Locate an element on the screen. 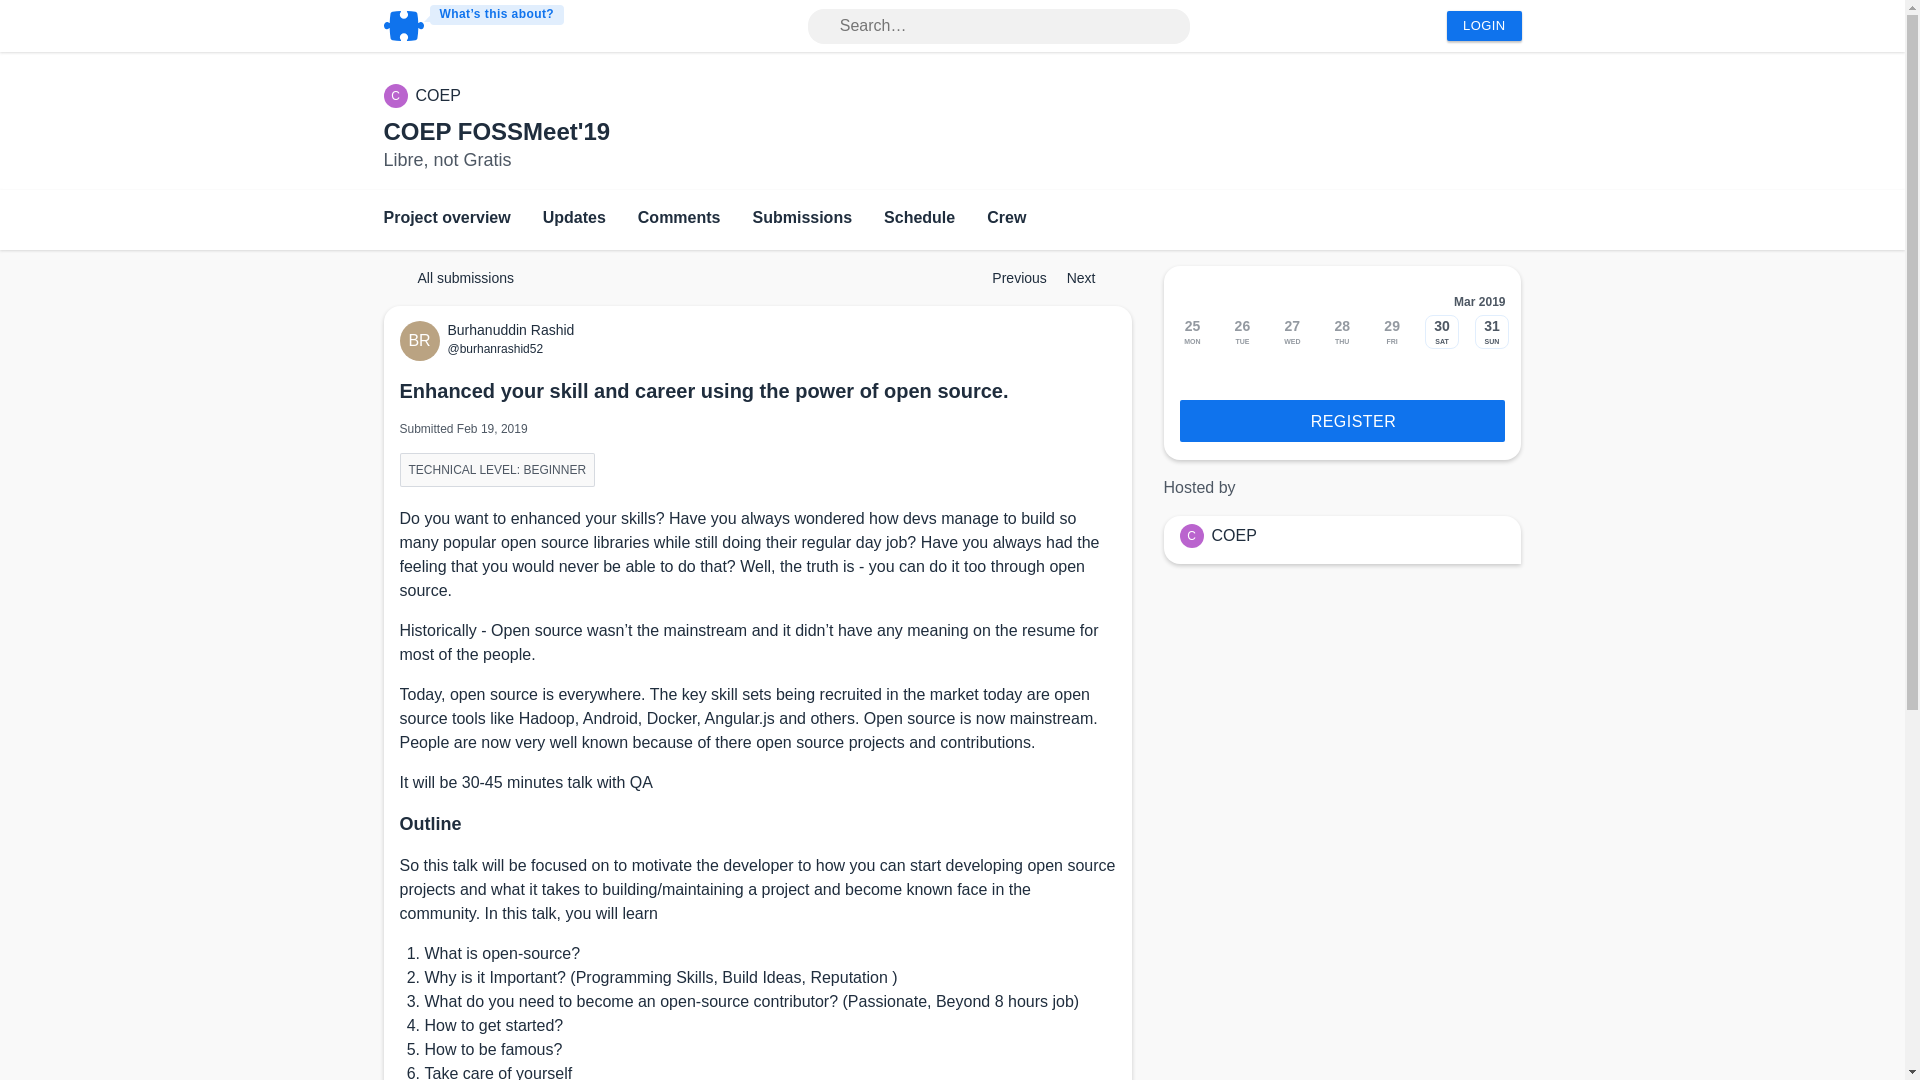 The width and height of the screenshot is (1920, 1080). Next is located at coordinates (1091, 278).